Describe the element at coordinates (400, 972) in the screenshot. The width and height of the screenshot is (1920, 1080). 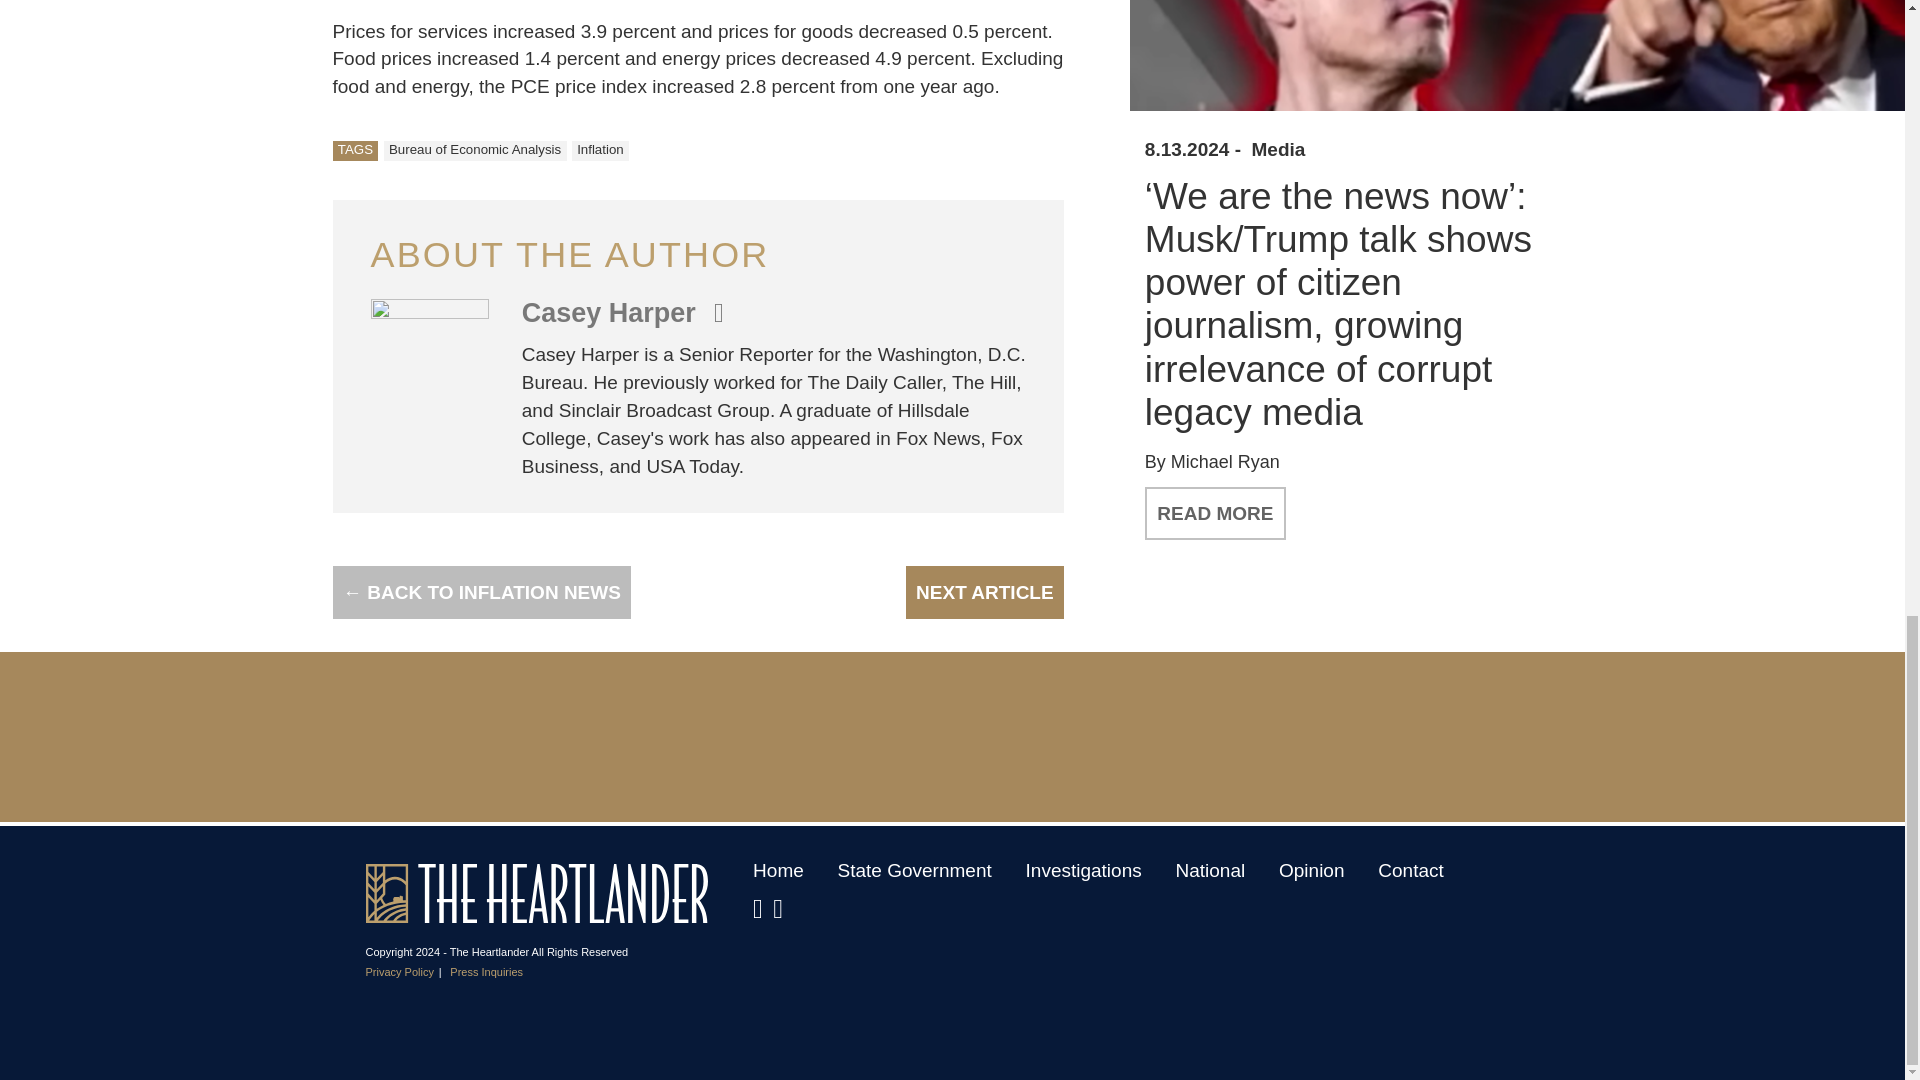
I see `Privacy Policy` at that location.